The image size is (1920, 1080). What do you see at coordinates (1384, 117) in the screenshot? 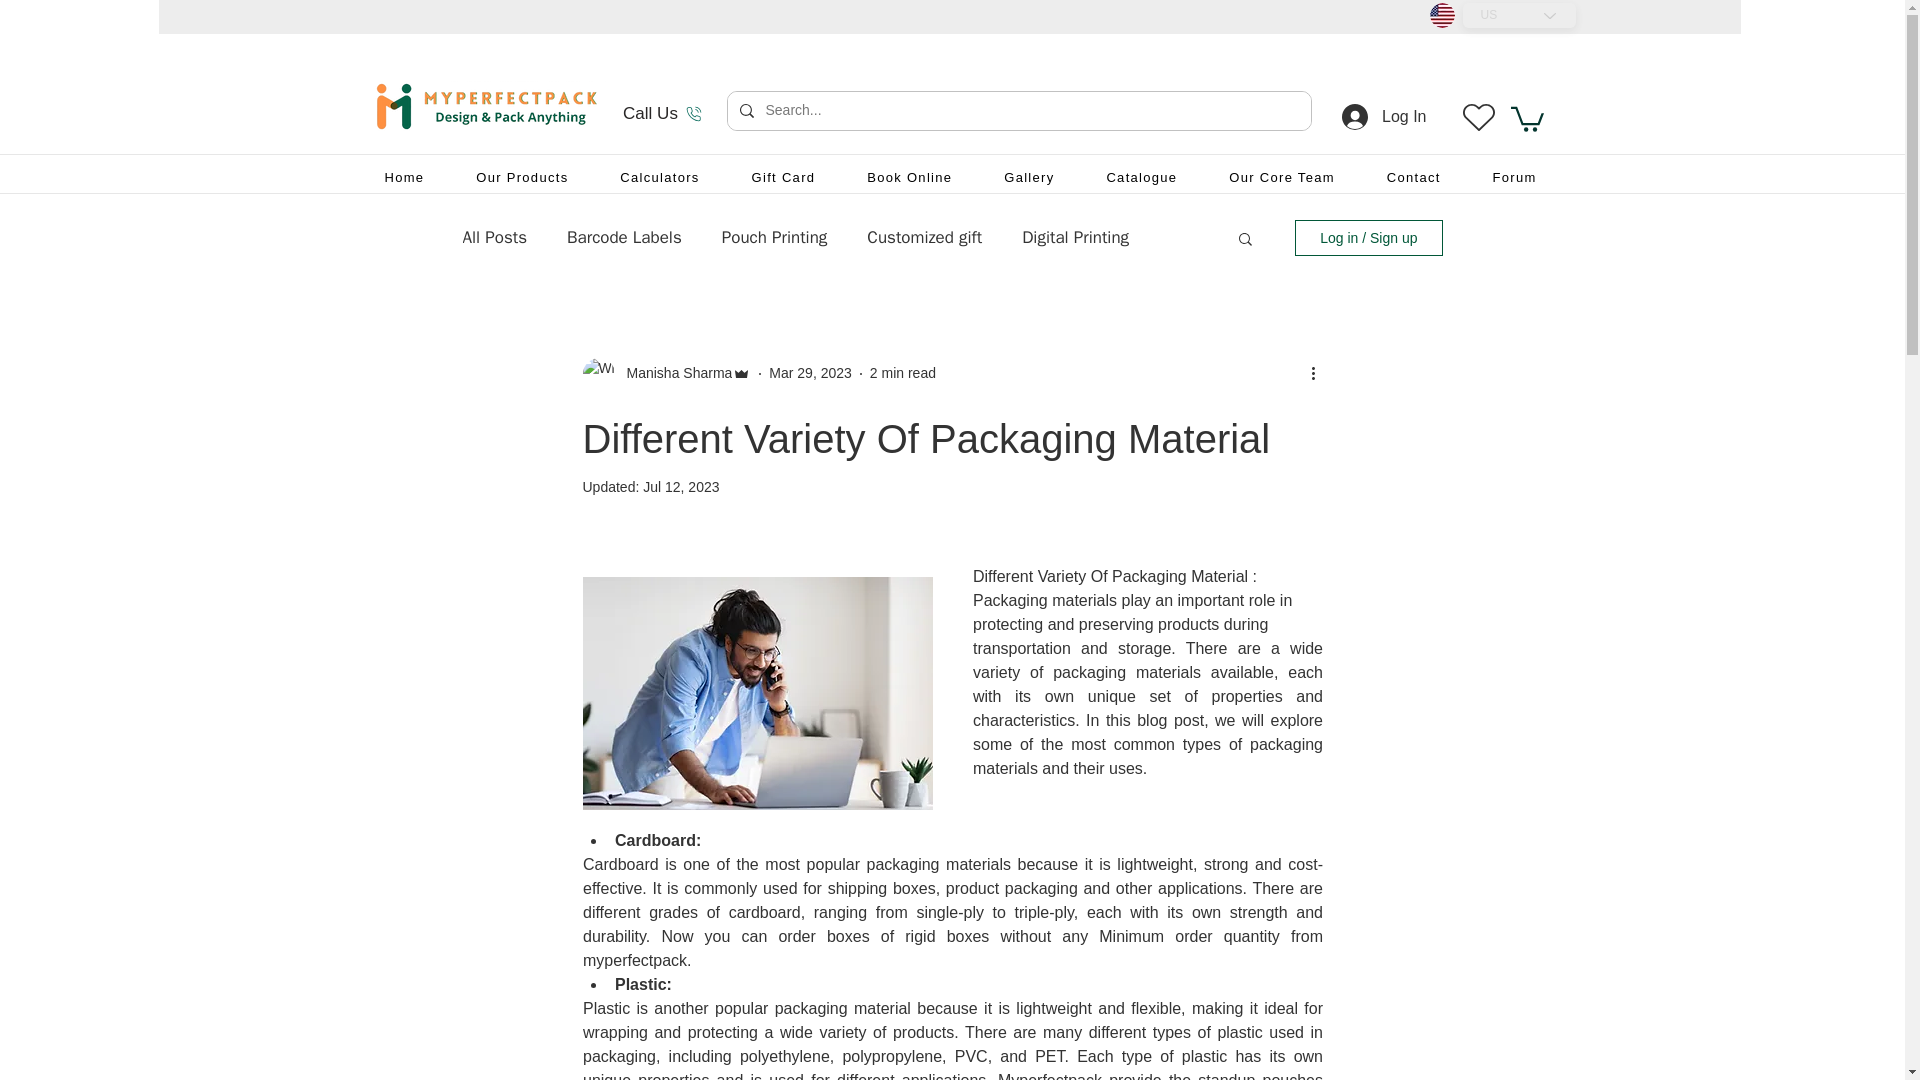
I see `Log In` at bounding box center [1384, 117].